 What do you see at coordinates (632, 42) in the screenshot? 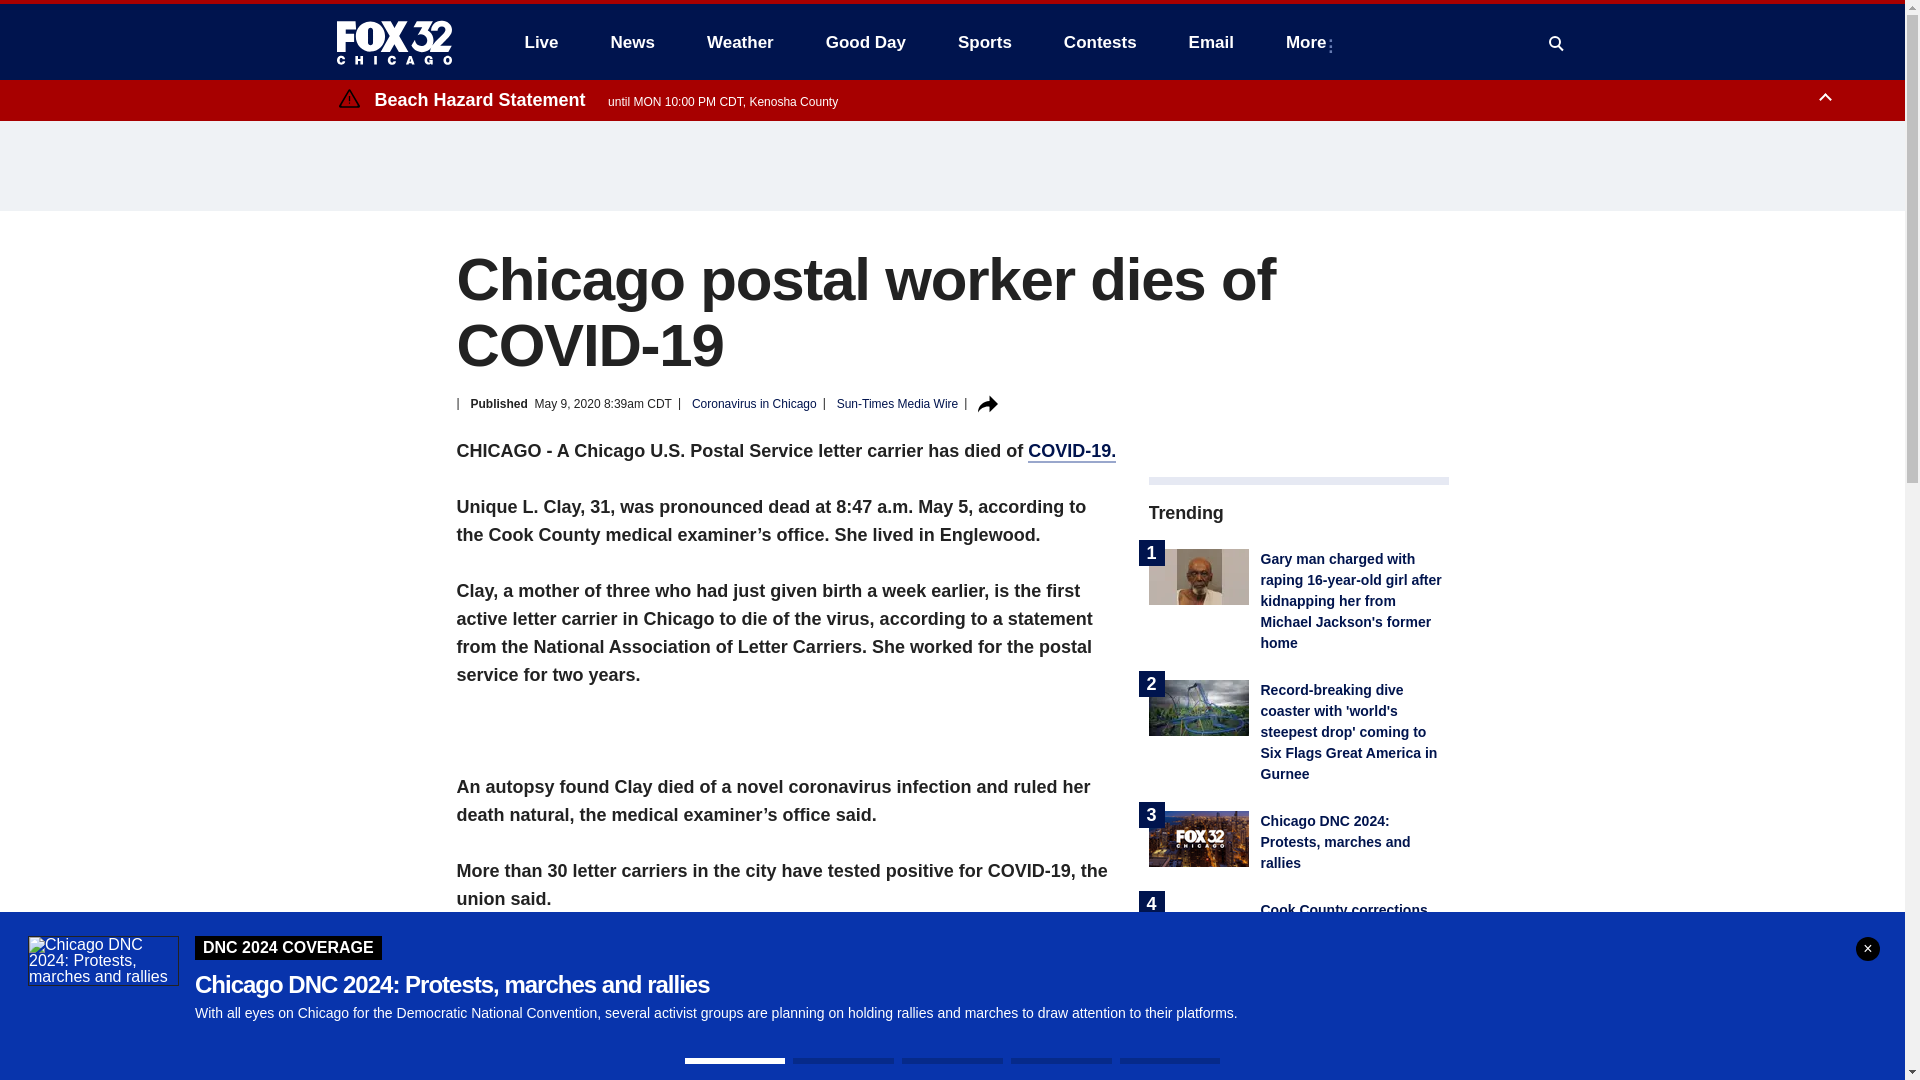
I see `News` at bounding box center [632, 42].